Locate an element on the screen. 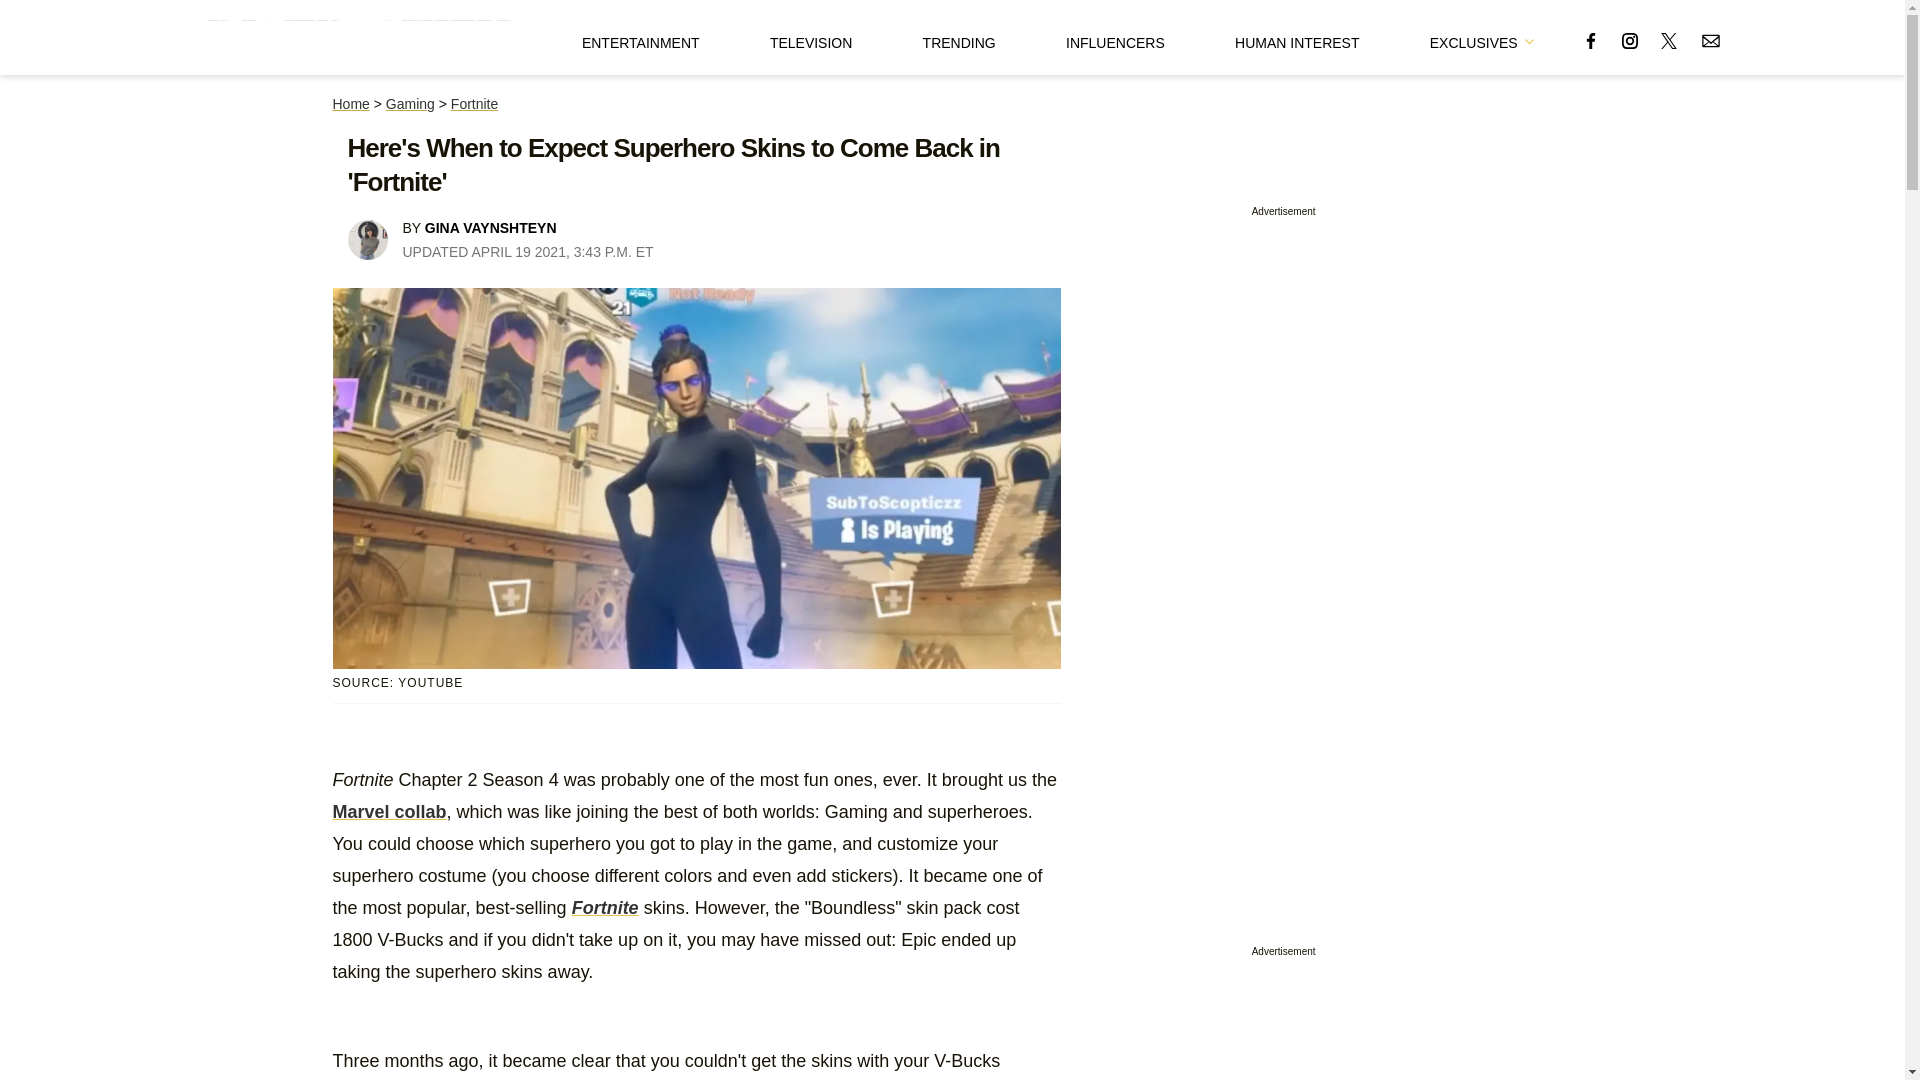 The image size is (1920, 1080). HUMAN INTEREST is located at coordinates (1296, 37).